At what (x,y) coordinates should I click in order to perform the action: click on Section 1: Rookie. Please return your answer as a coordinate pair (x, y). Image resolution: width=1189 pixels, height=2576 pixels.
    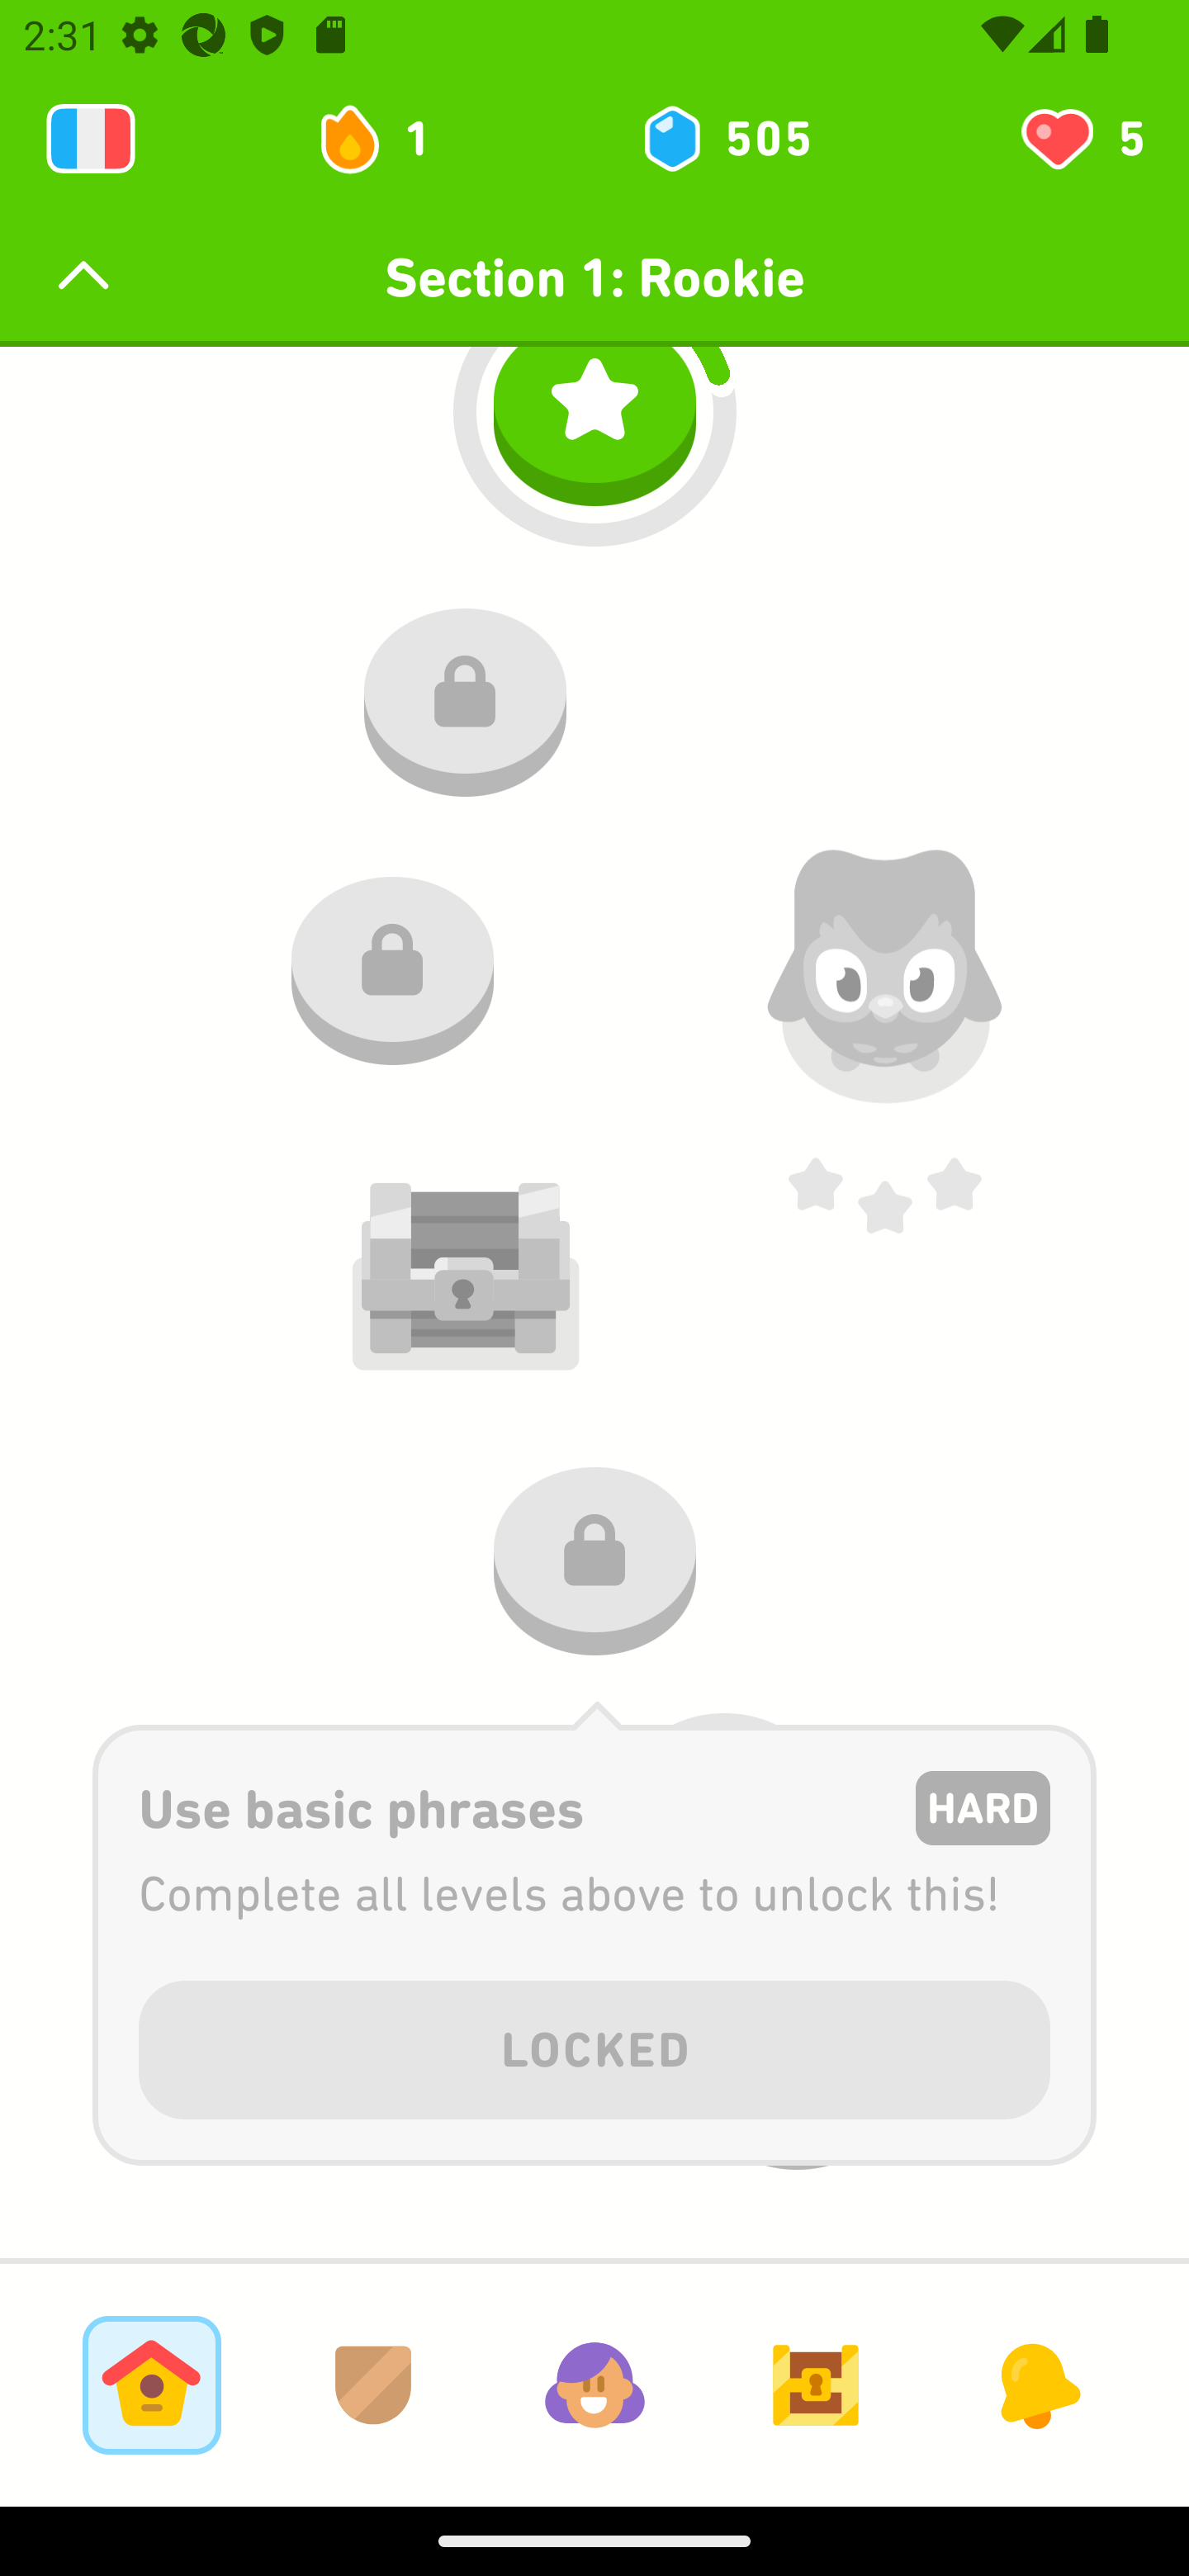
    Looking at the image, I should click on (594, 277).